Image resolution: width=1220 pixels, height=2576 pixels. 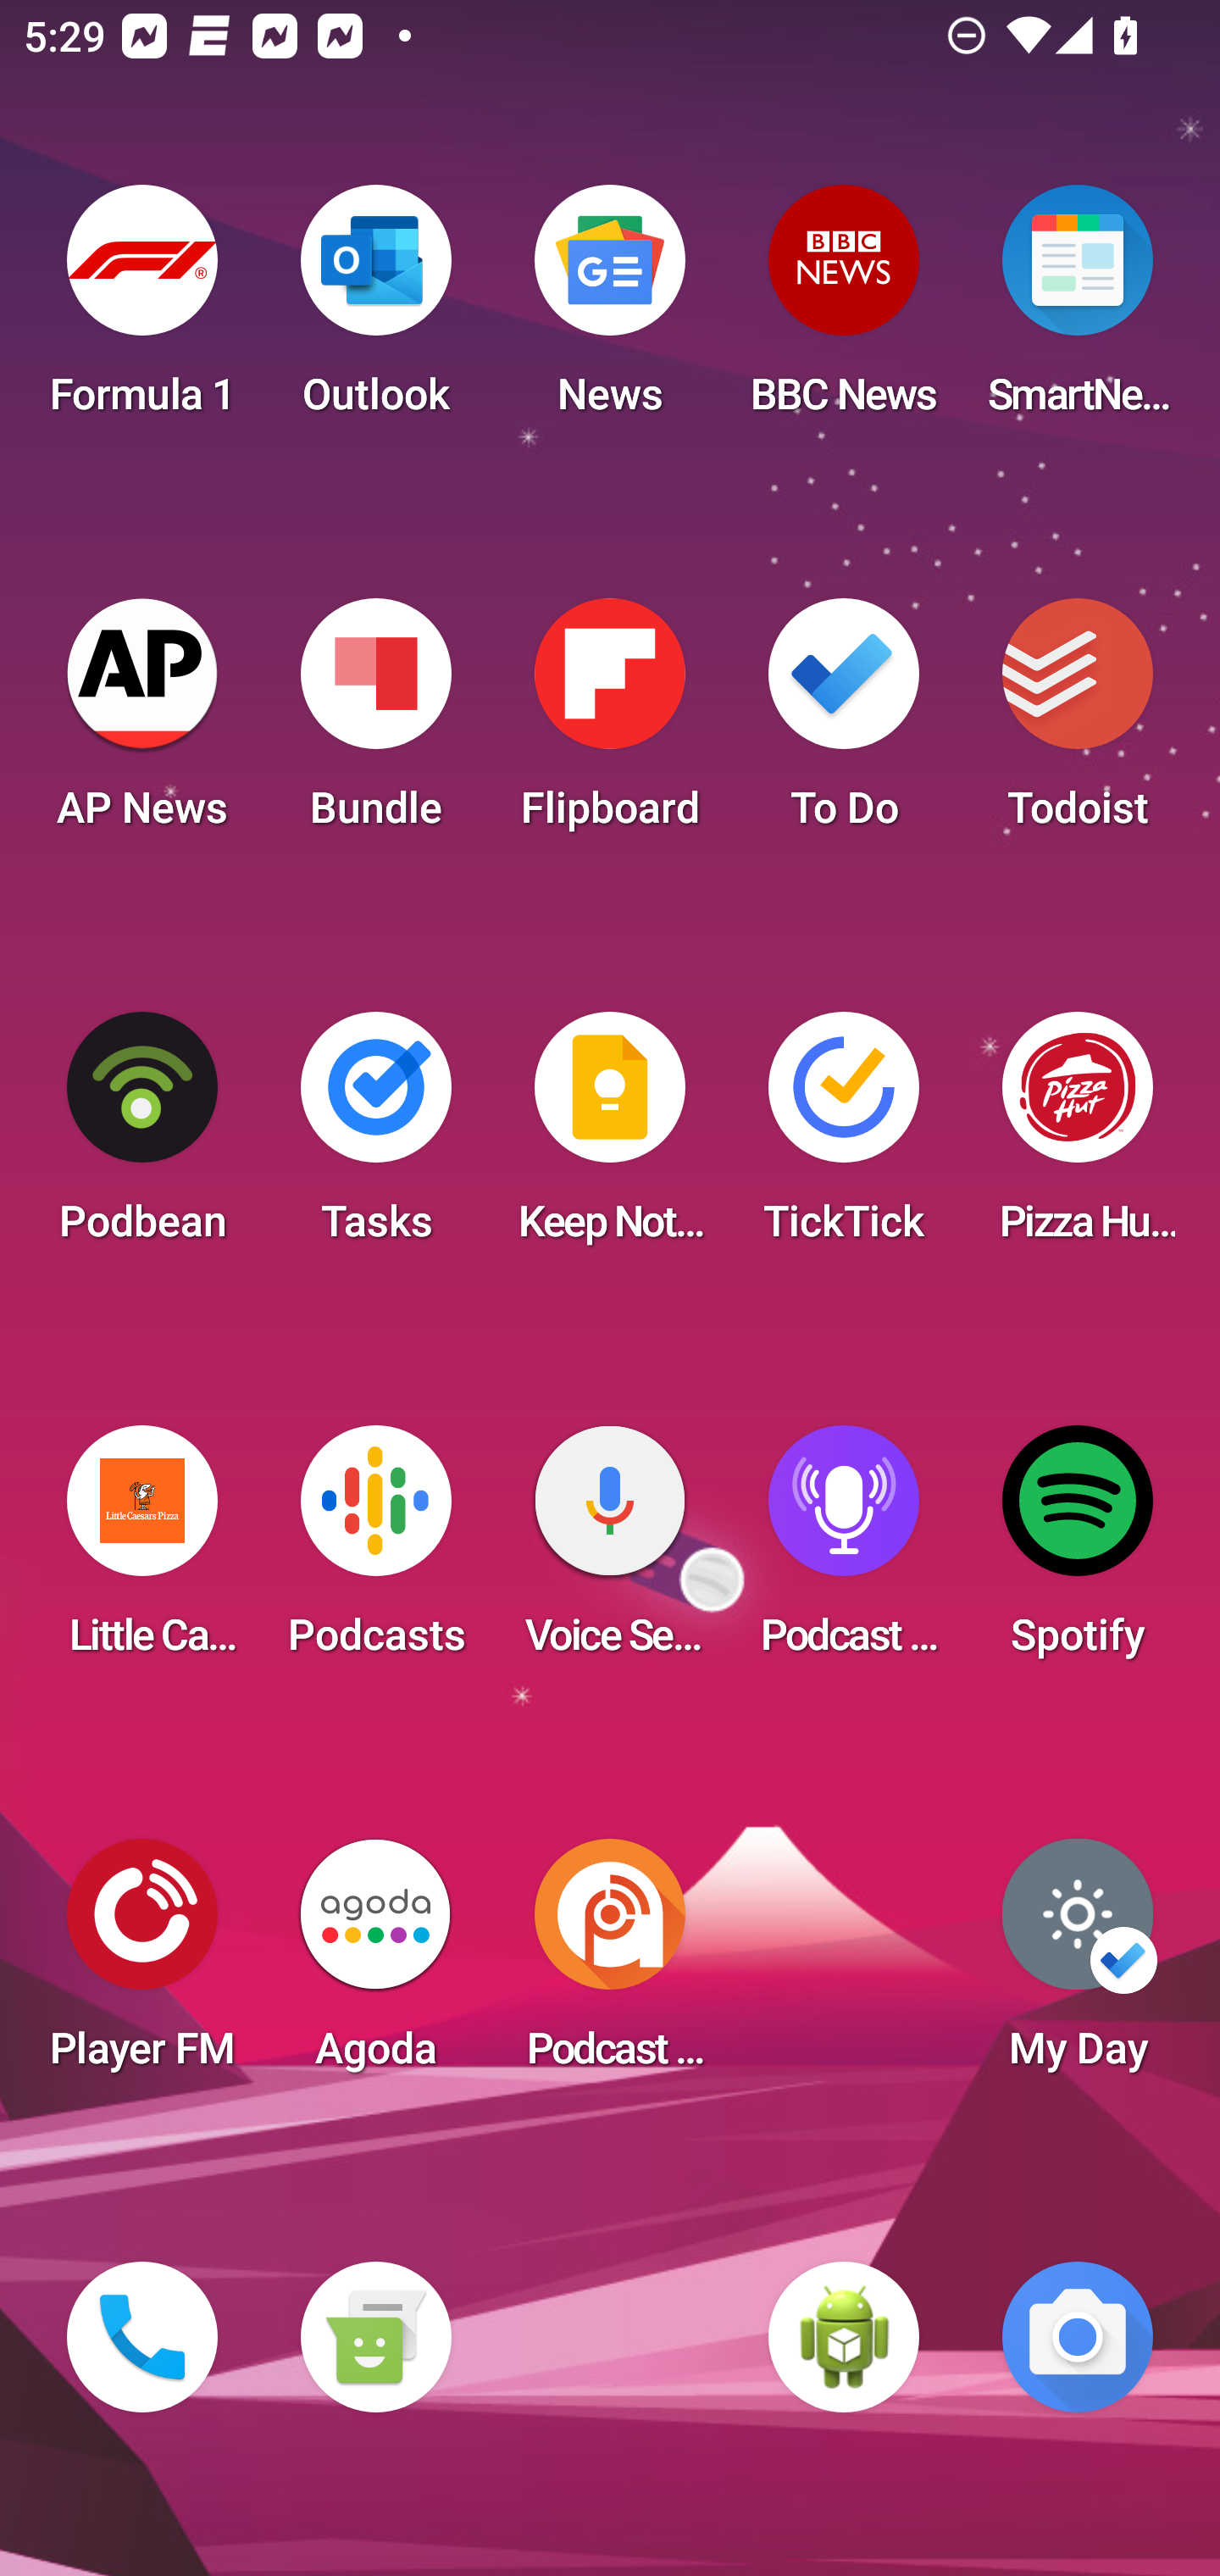 I want to click on Camera, so click(x=1078, y=2337).